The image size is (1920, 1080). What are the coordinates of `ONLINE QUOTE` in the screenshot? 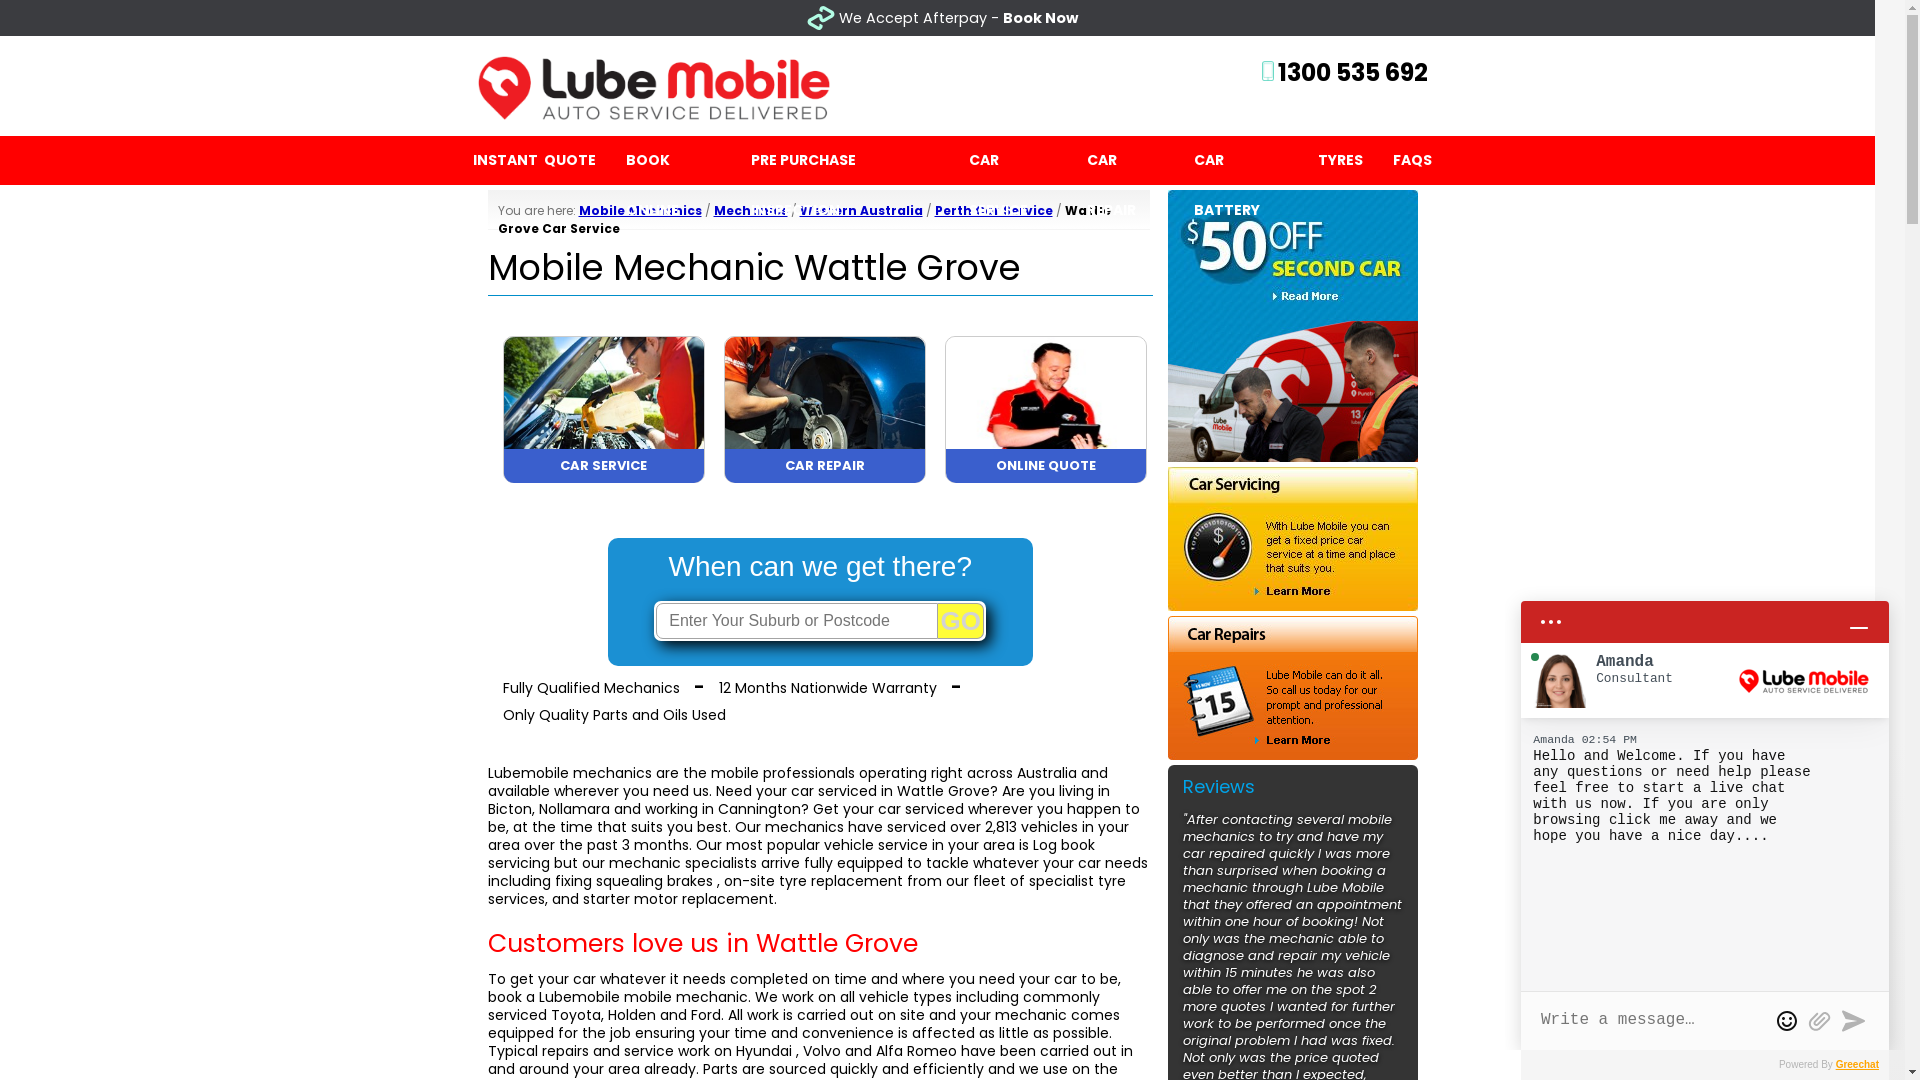 It's located at (1046, 478).